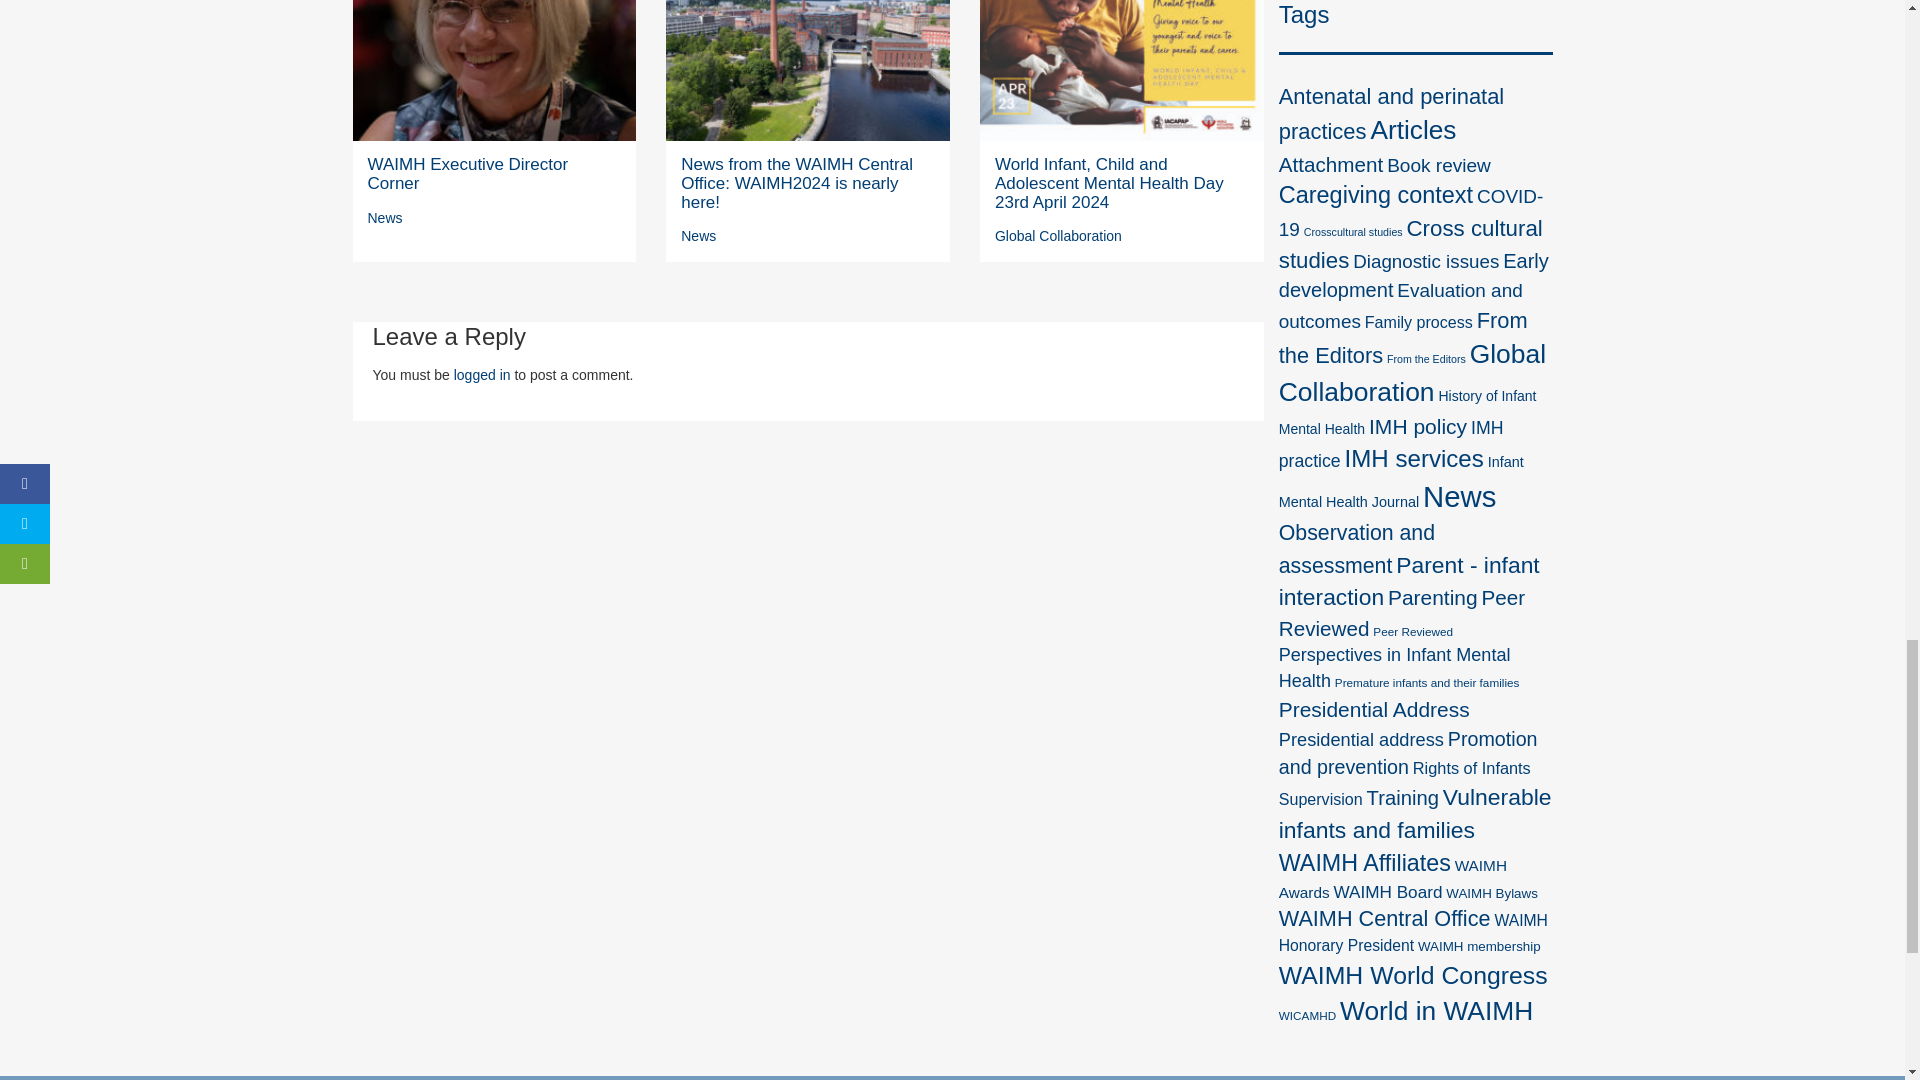  I want to click on View all posts in News, so click(698, 236).